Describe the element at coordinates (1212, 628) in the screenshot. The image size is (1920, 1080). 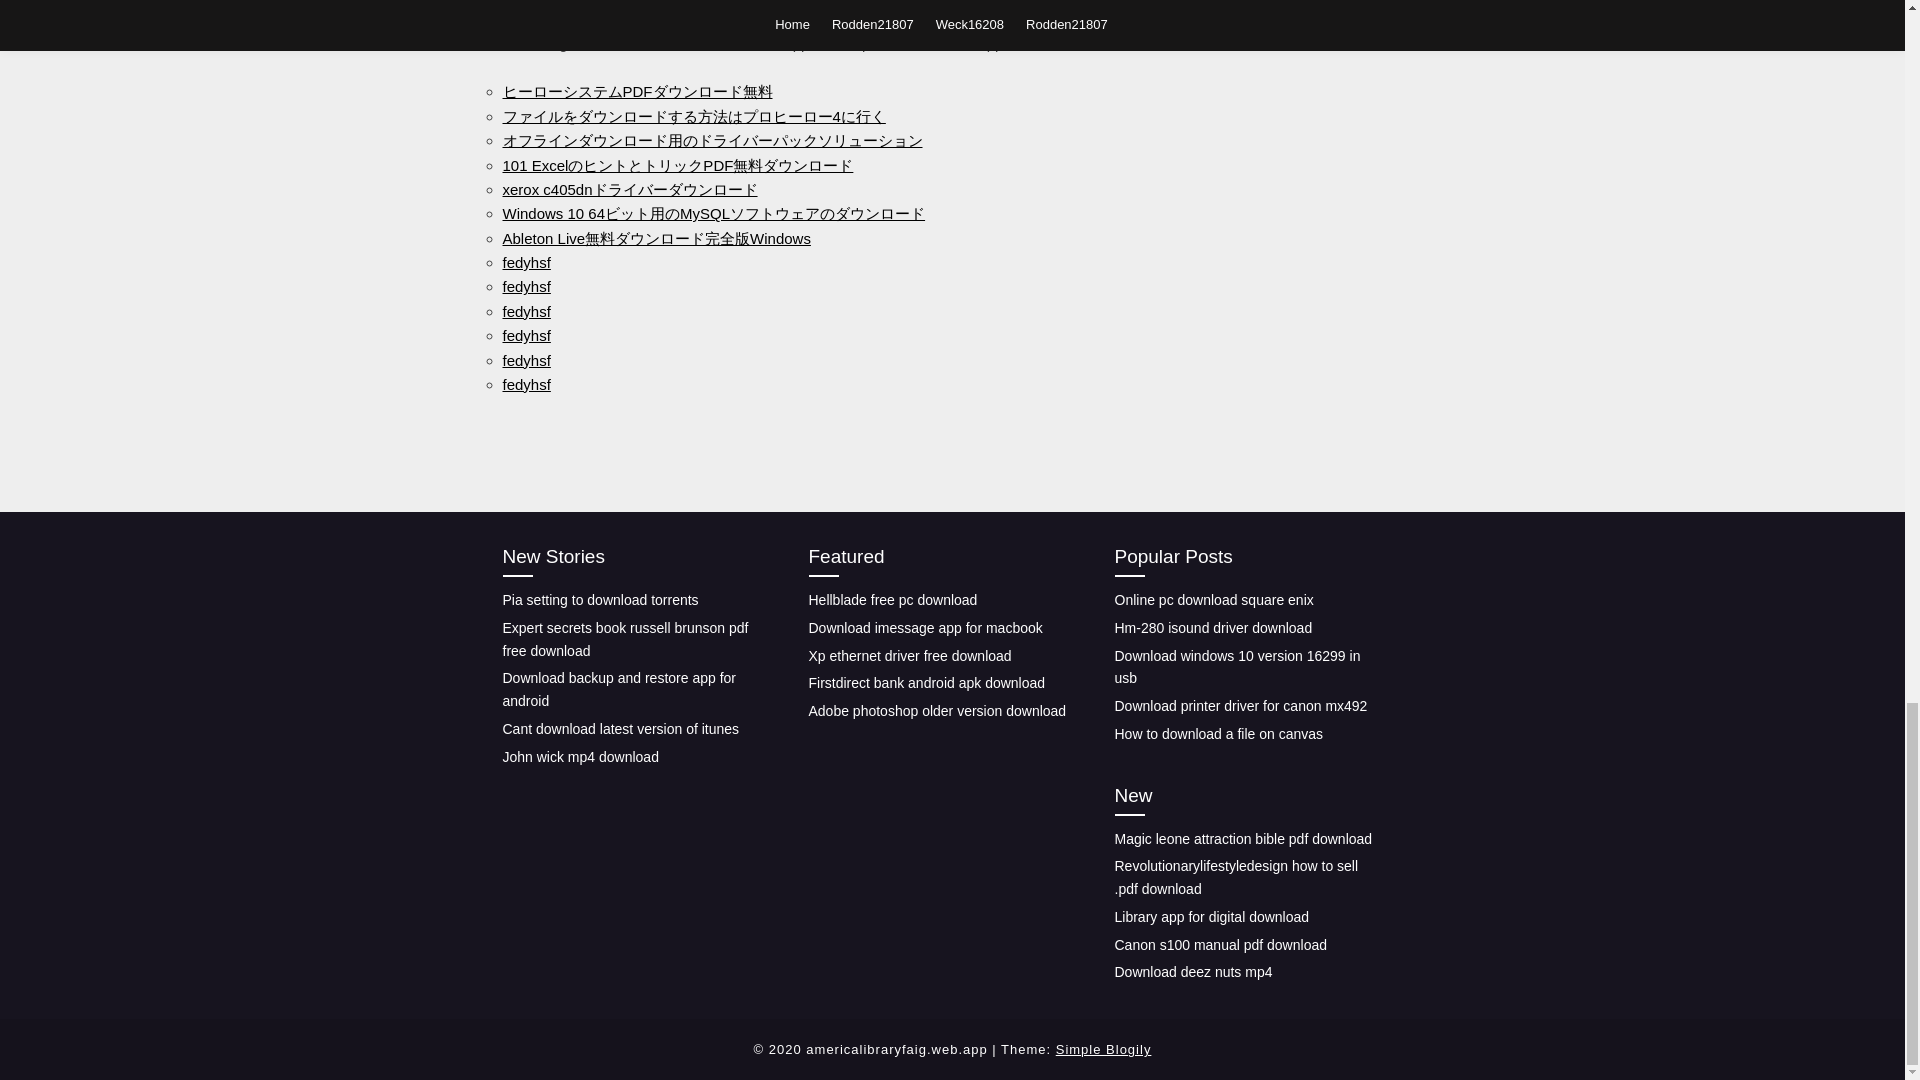
I see `Hm-280 isound driver download` at that location.